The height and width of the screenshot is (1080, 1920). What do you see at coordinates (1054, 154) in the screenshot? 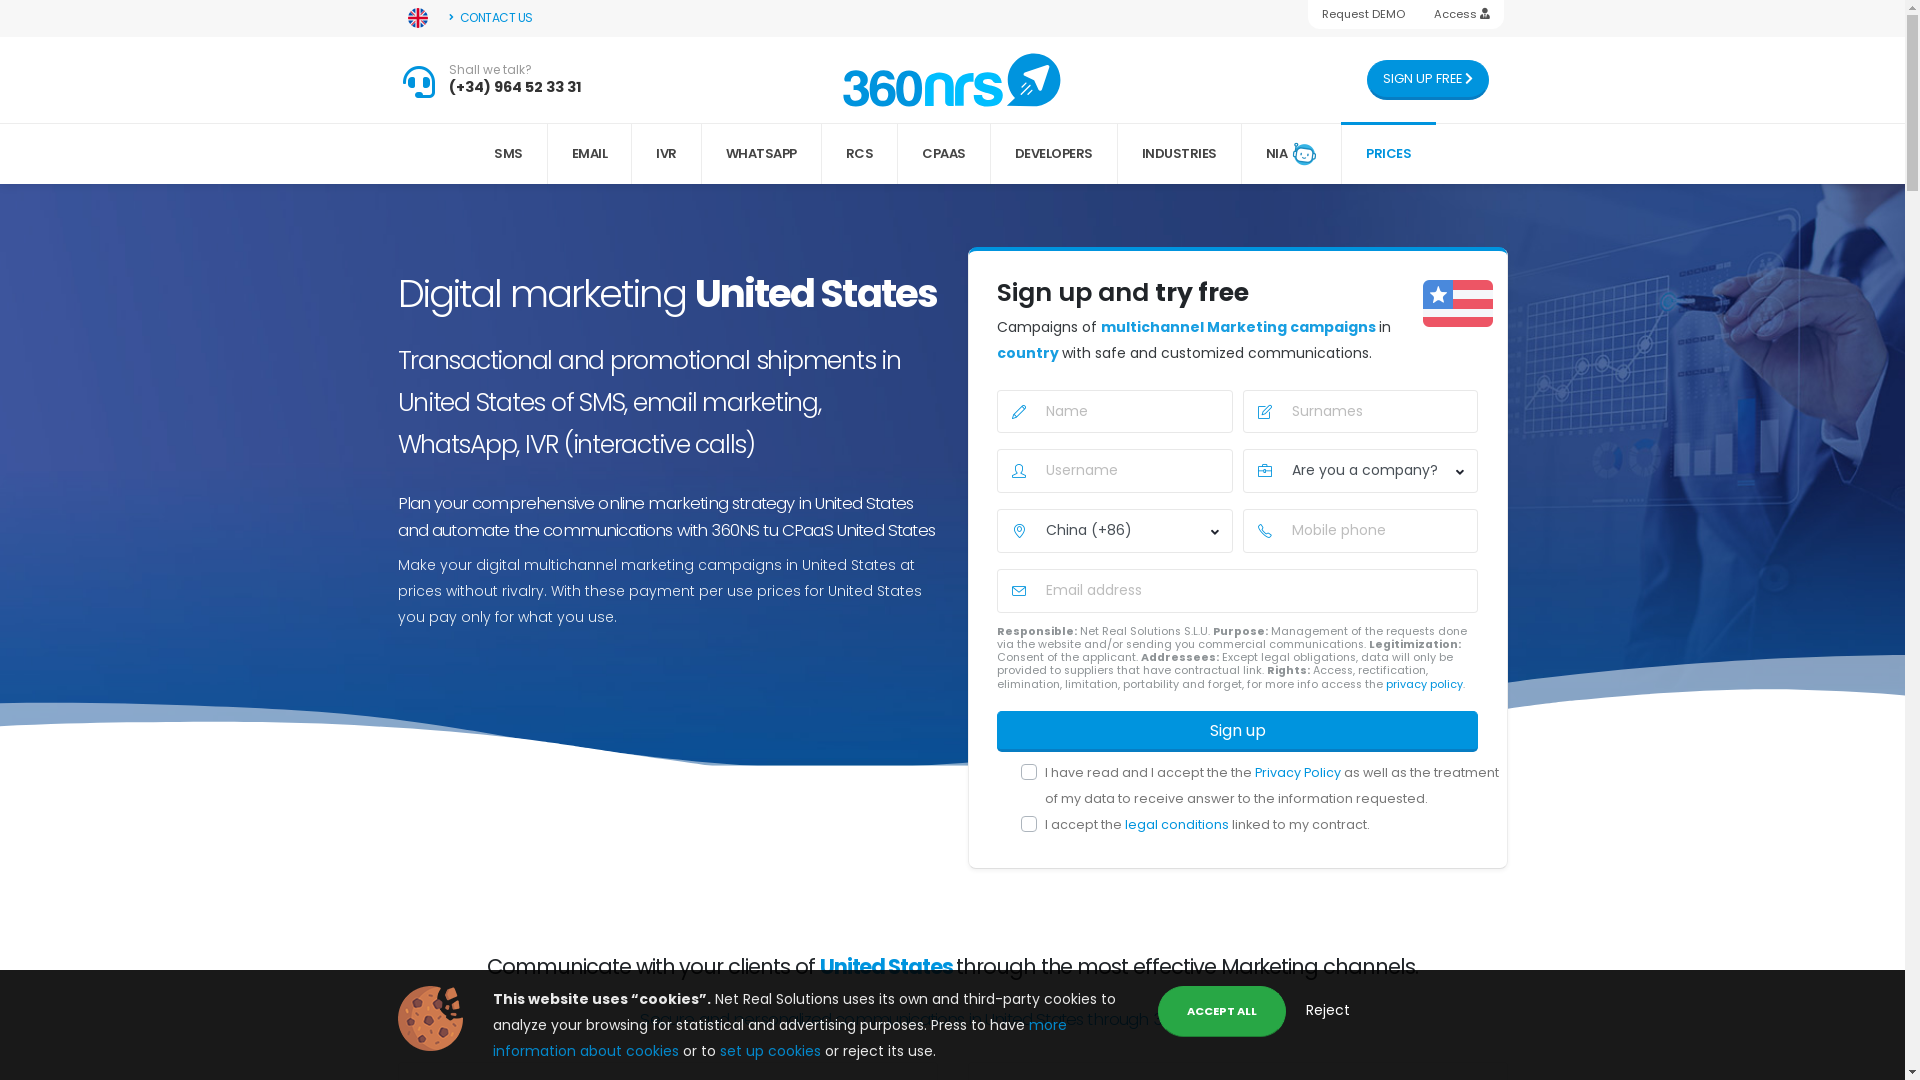
I see `DEVELOPERS` at bounding box center [1054, 154].